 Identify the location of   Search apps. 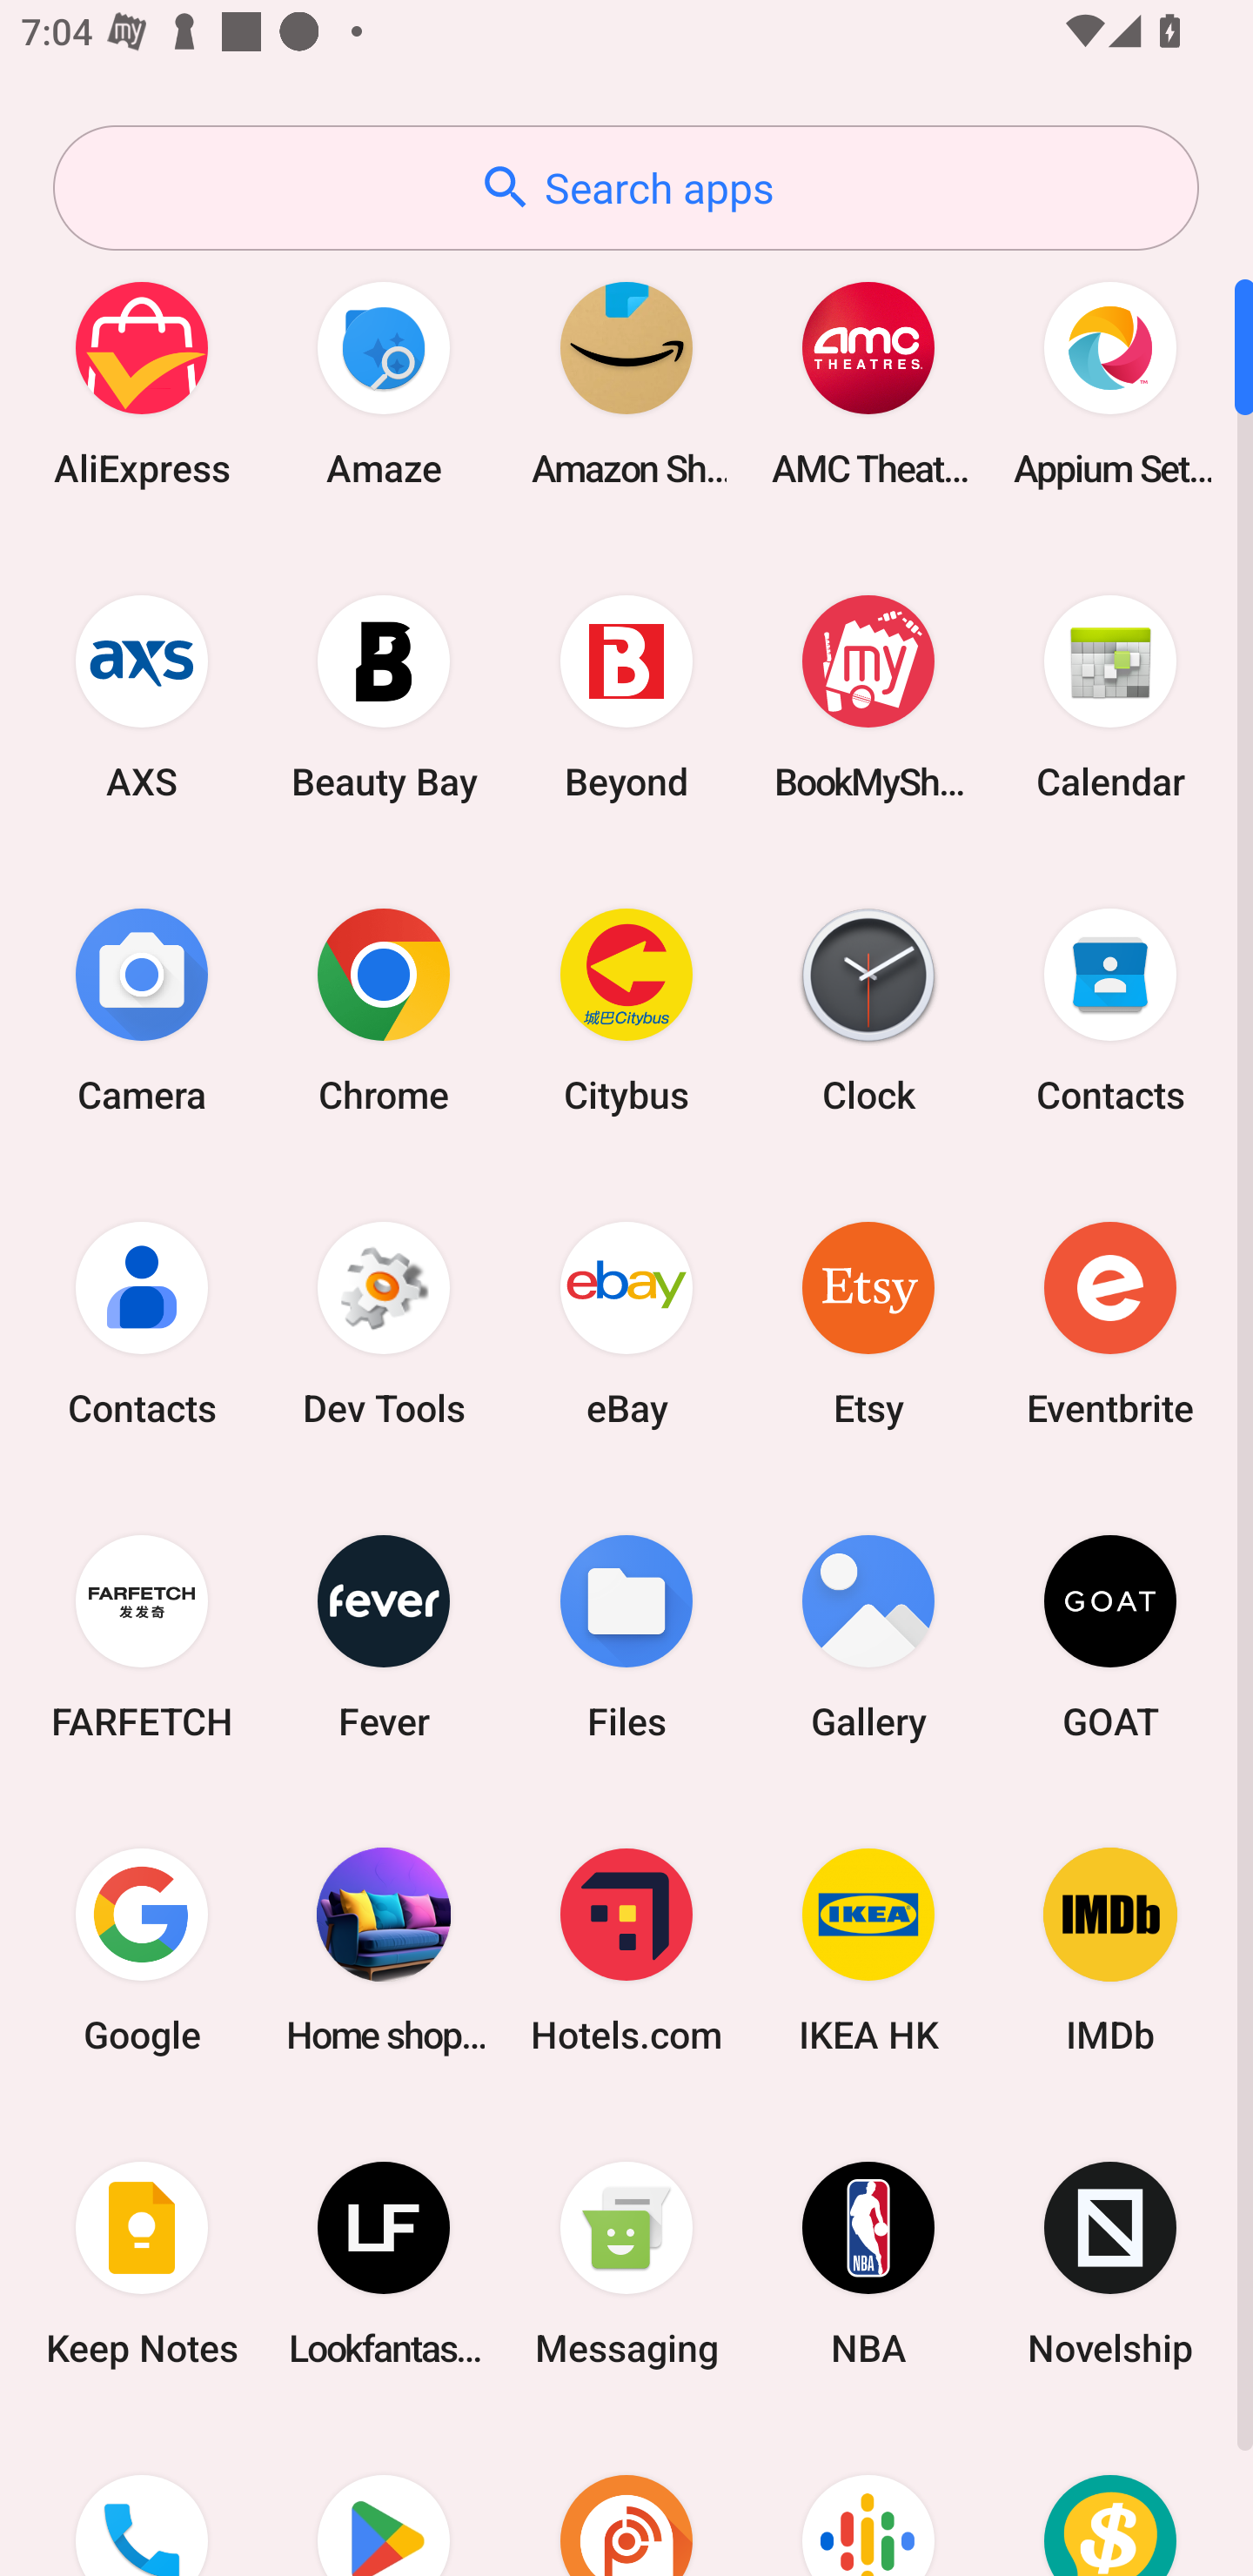
(626, 188).